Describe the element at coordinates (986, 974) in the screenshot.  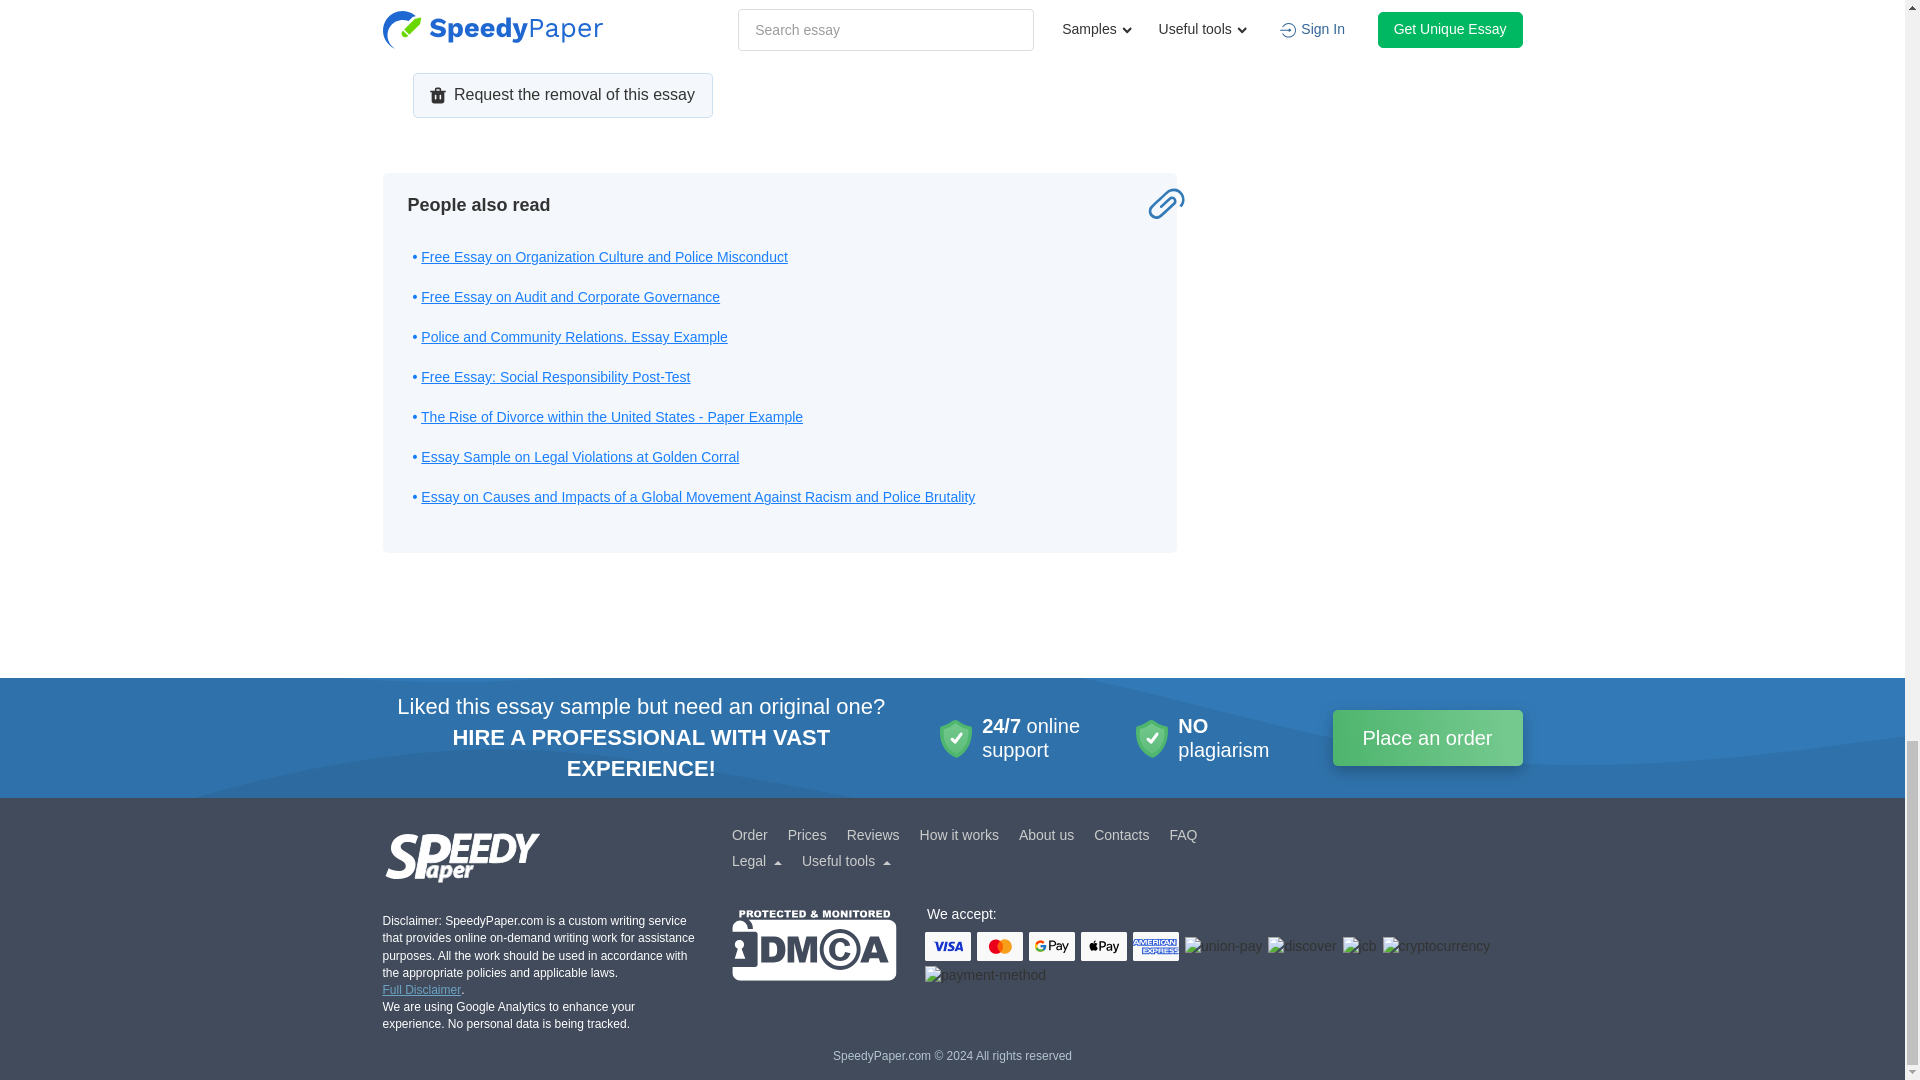
I see `payment-method` at that location.